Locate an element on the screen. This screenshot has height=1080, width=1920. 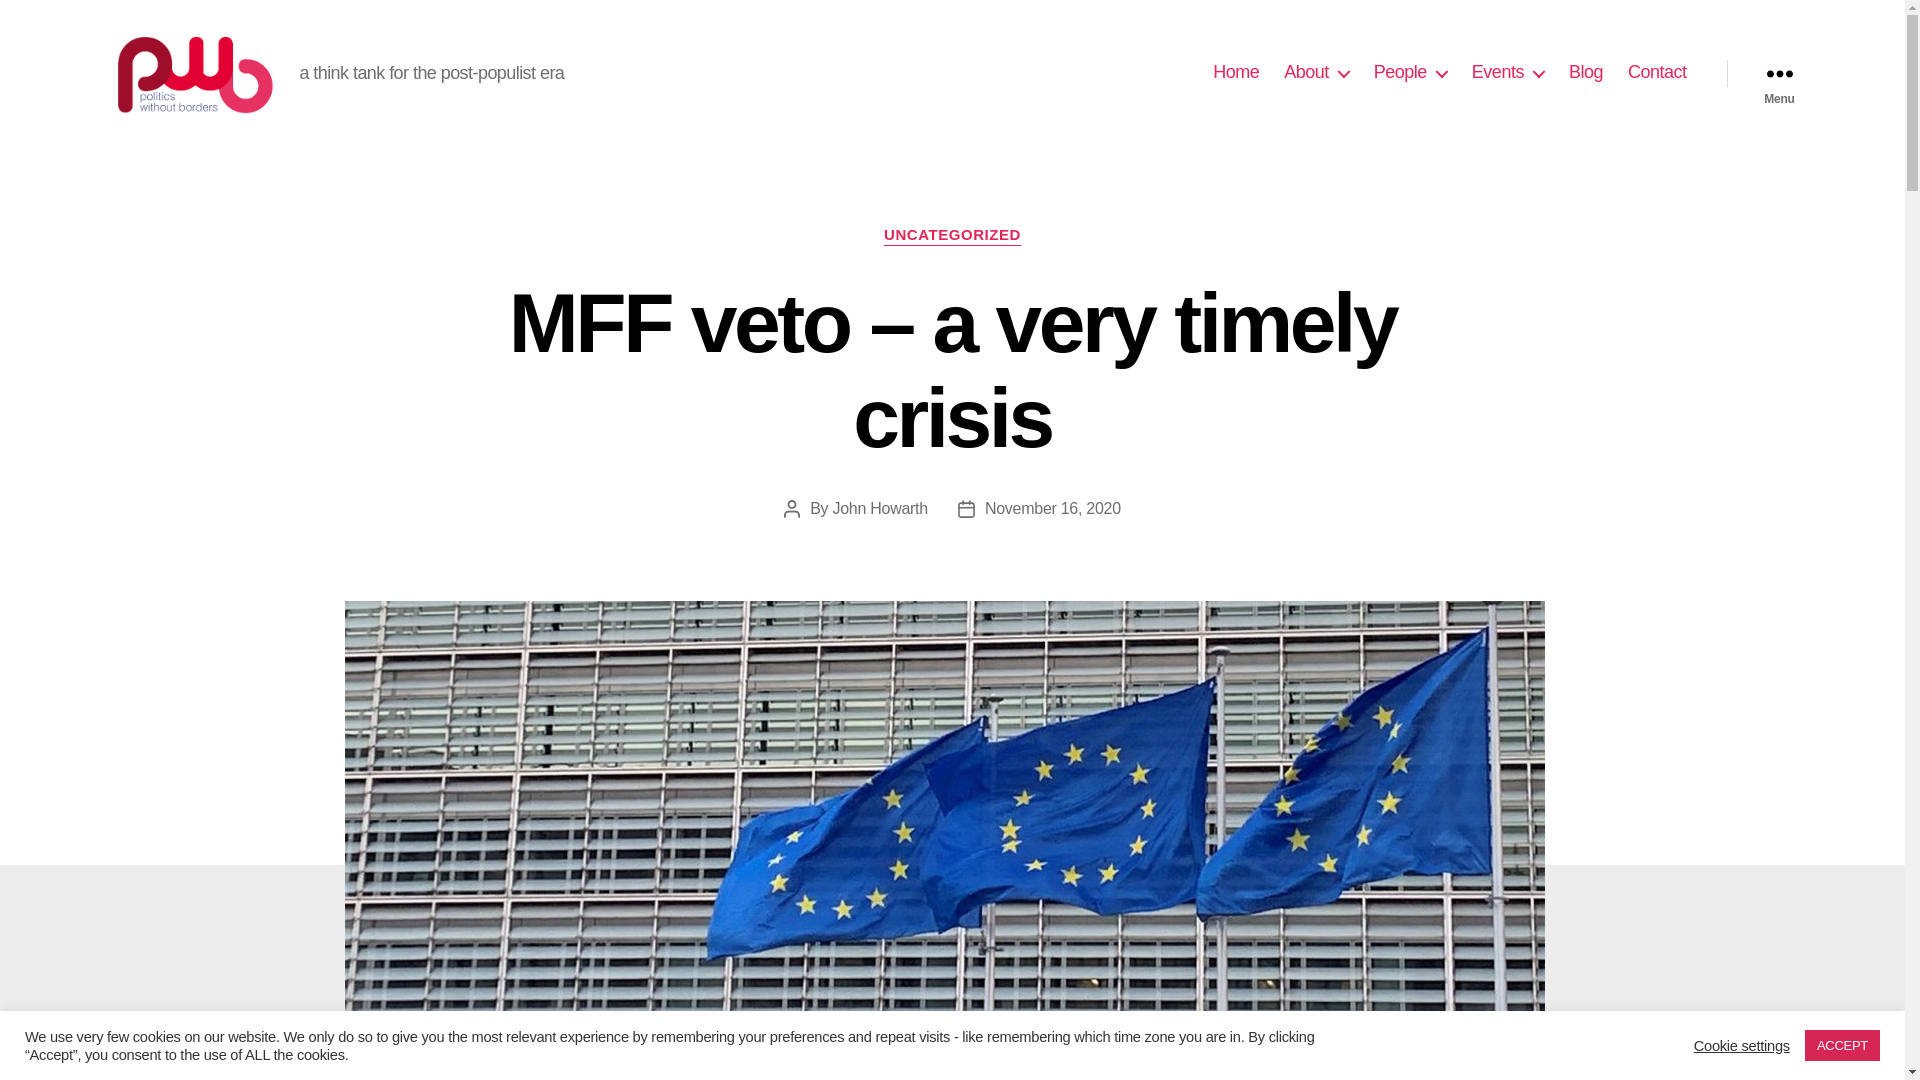
People is located at coordinates (1410, 72).